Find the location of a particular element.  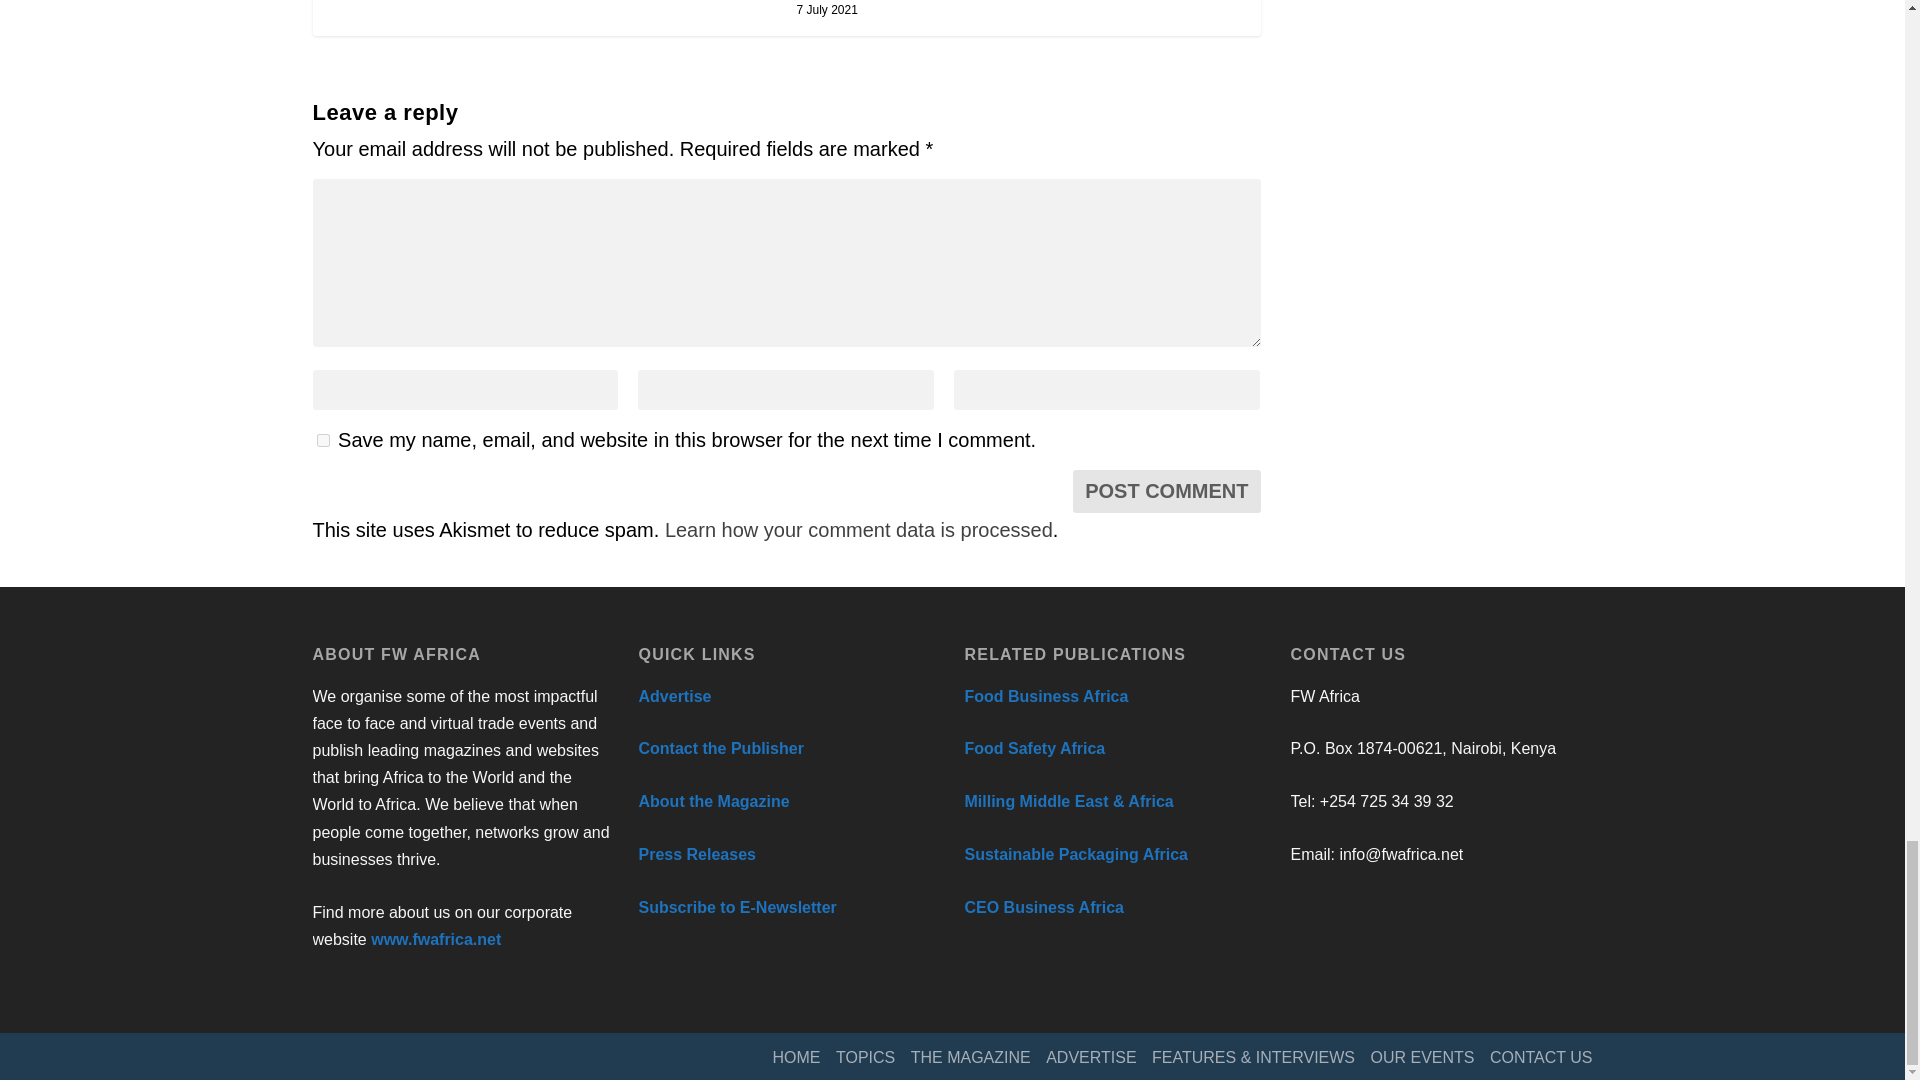

yes is located at coordinates (322, 440).